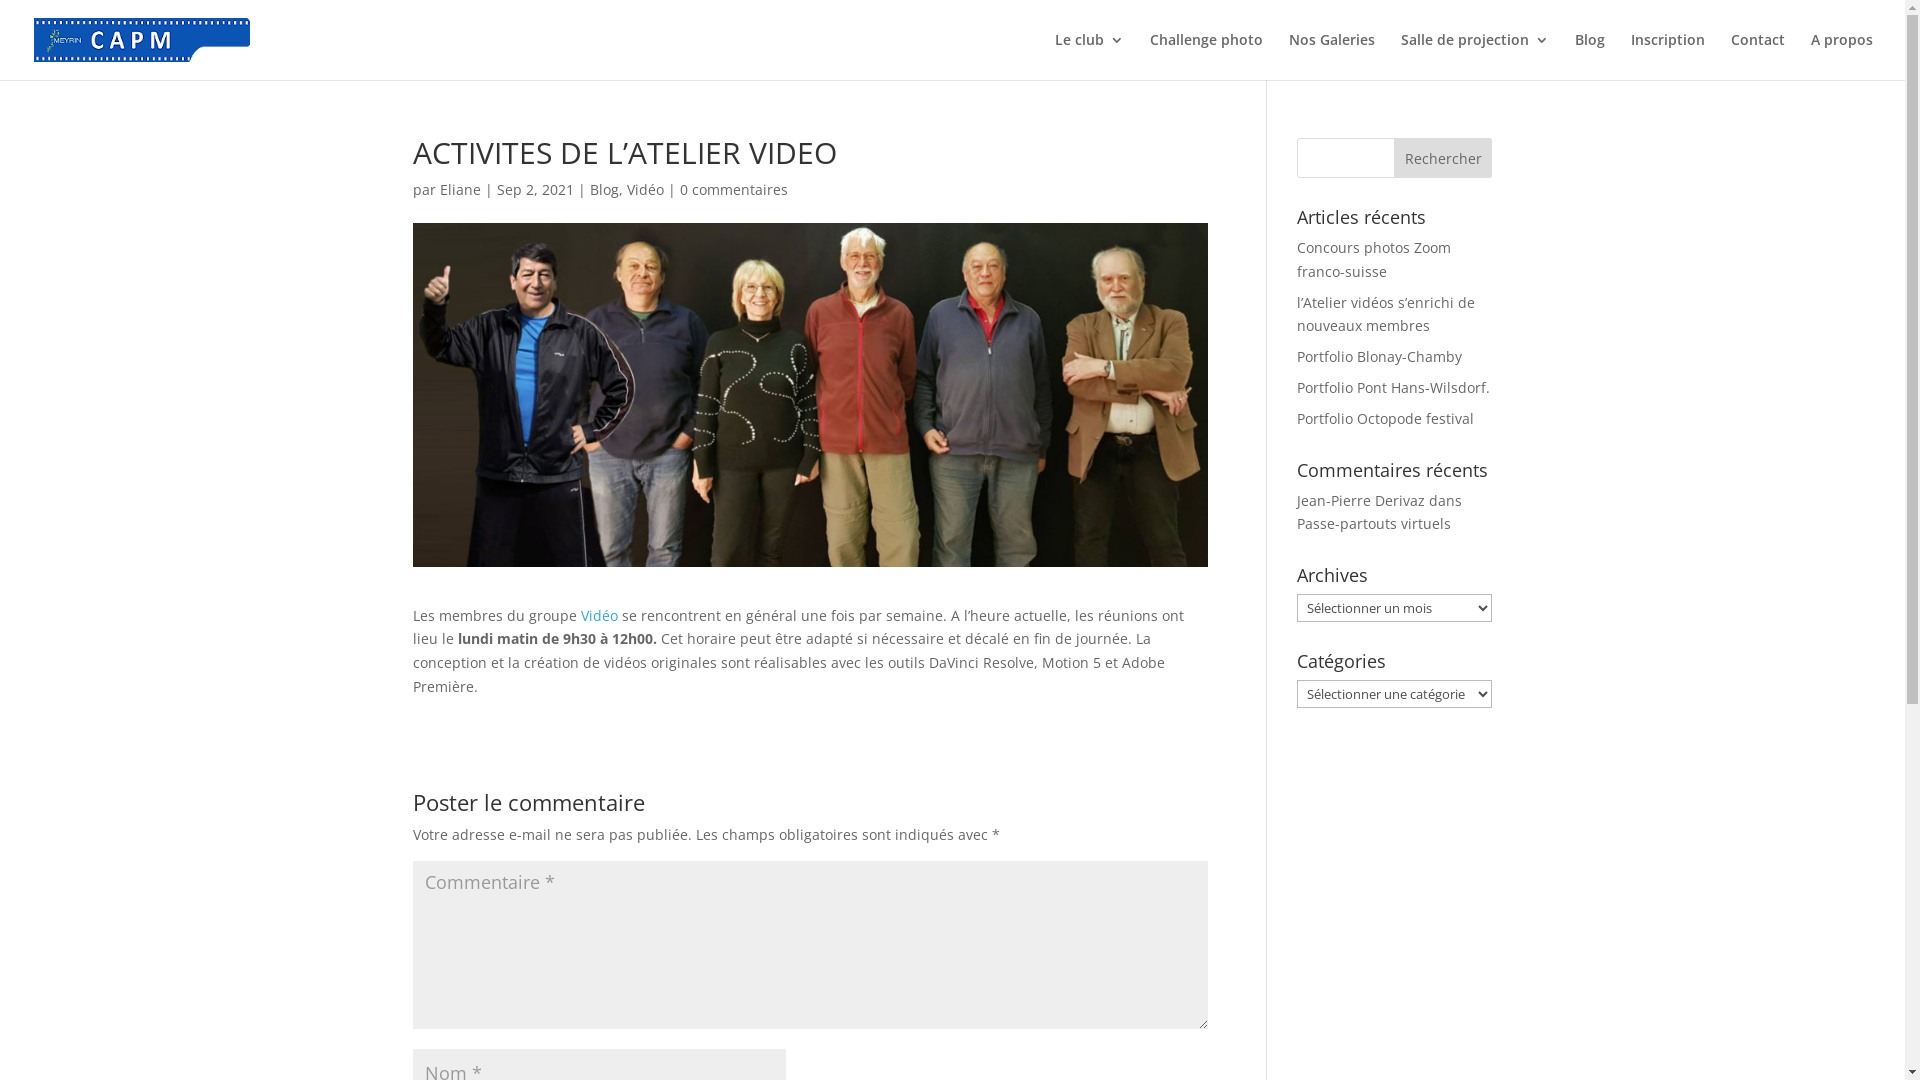 The image size is (1920, 1080). Describe the element at coordinates (1758, 56) in the screenshot. I see `Contact` at that location.